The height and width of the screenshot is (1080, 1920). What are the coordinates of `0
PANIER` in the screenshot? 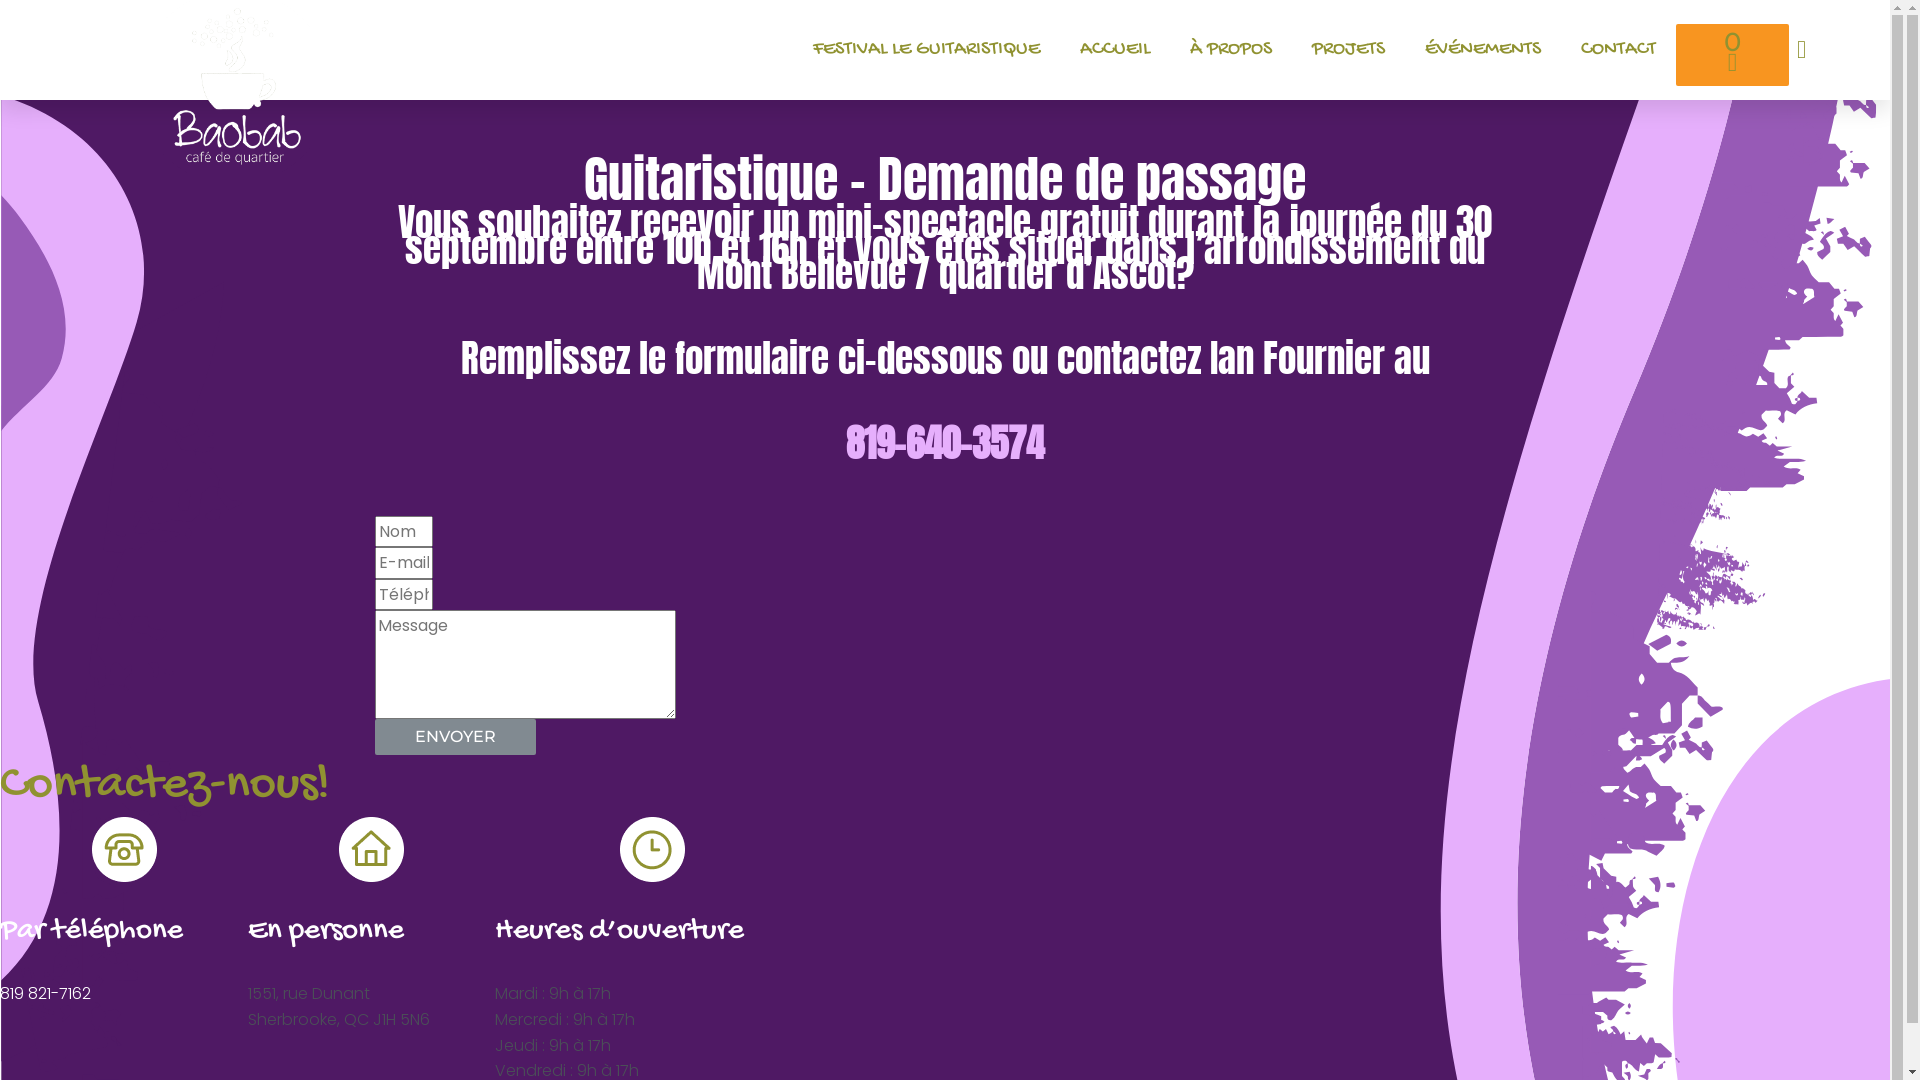 It's located at (1732, 55).